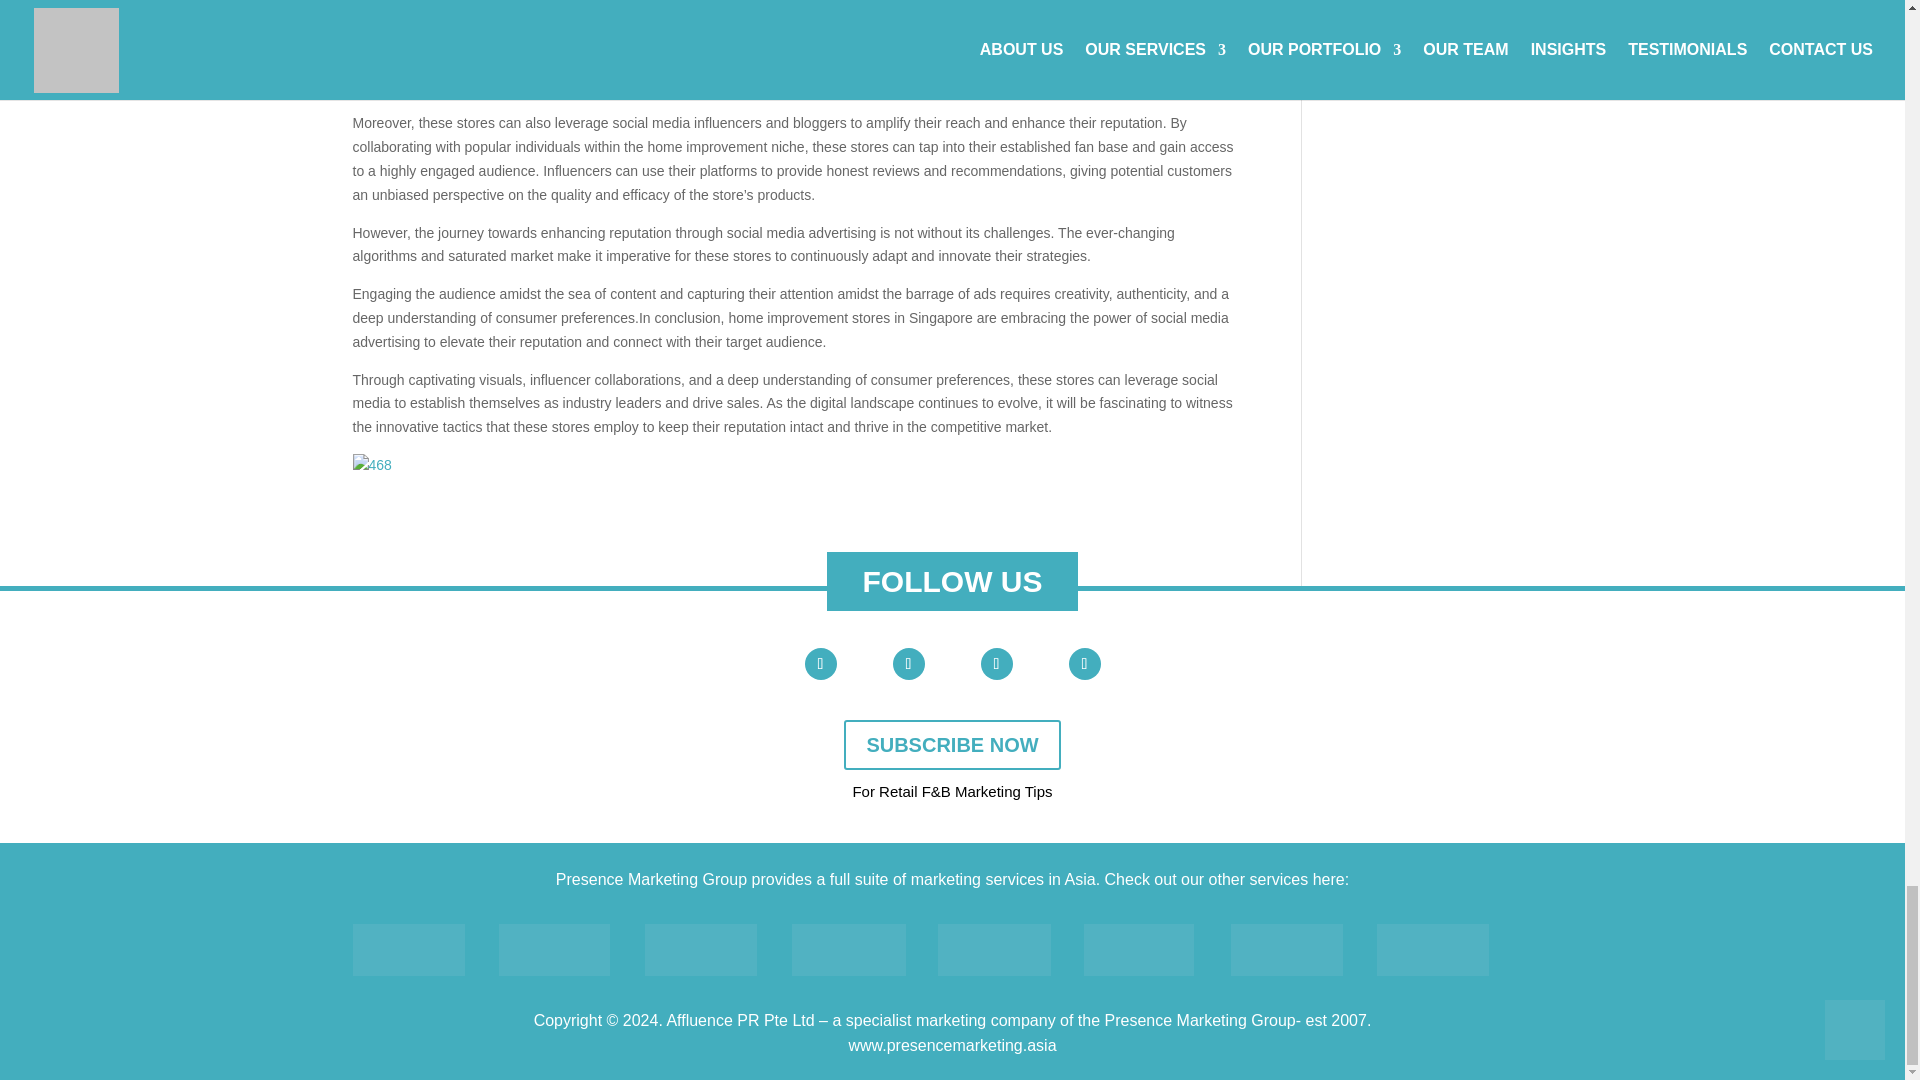 This screenshot has height=1080, width=1920. I want to click on Follow on LinkedIn, so click(995, 664).